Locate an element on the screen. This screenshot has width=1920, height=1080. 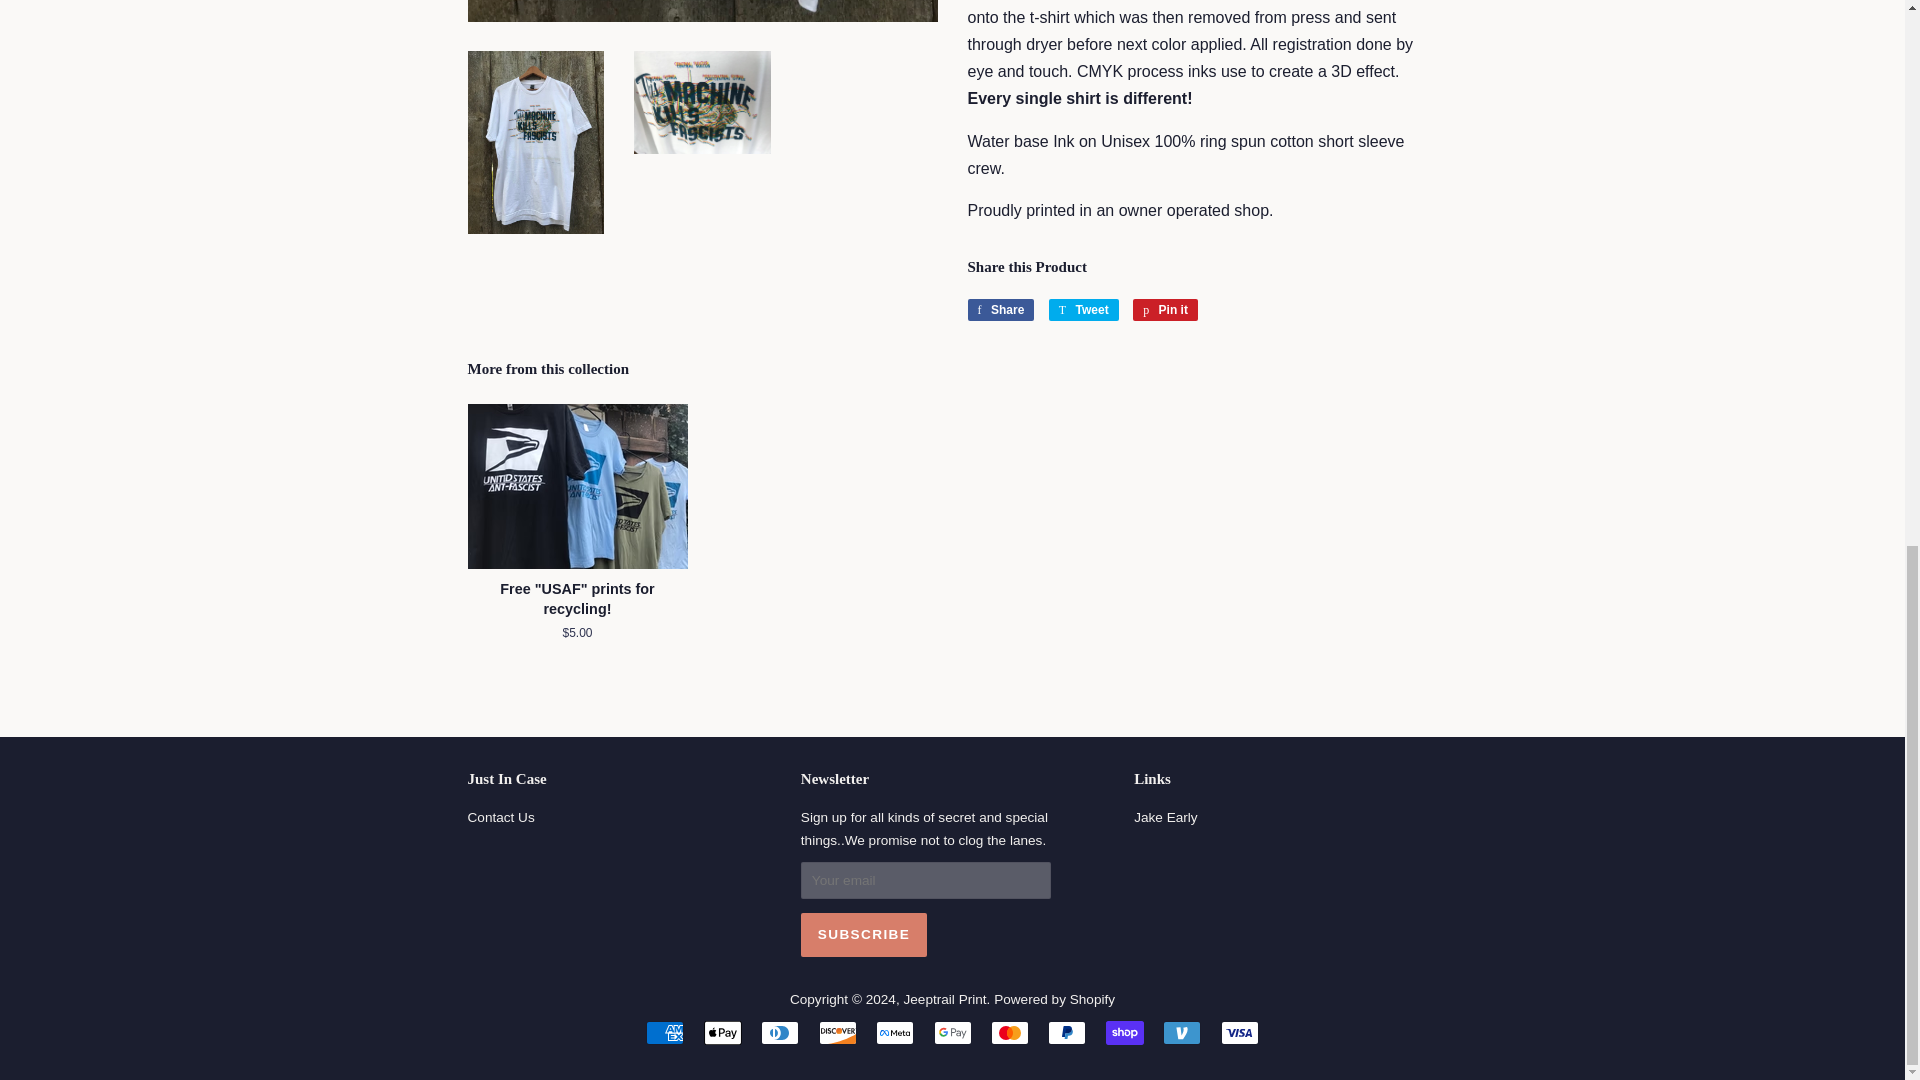
Shop Pay is located at coordinates (722, 1032).